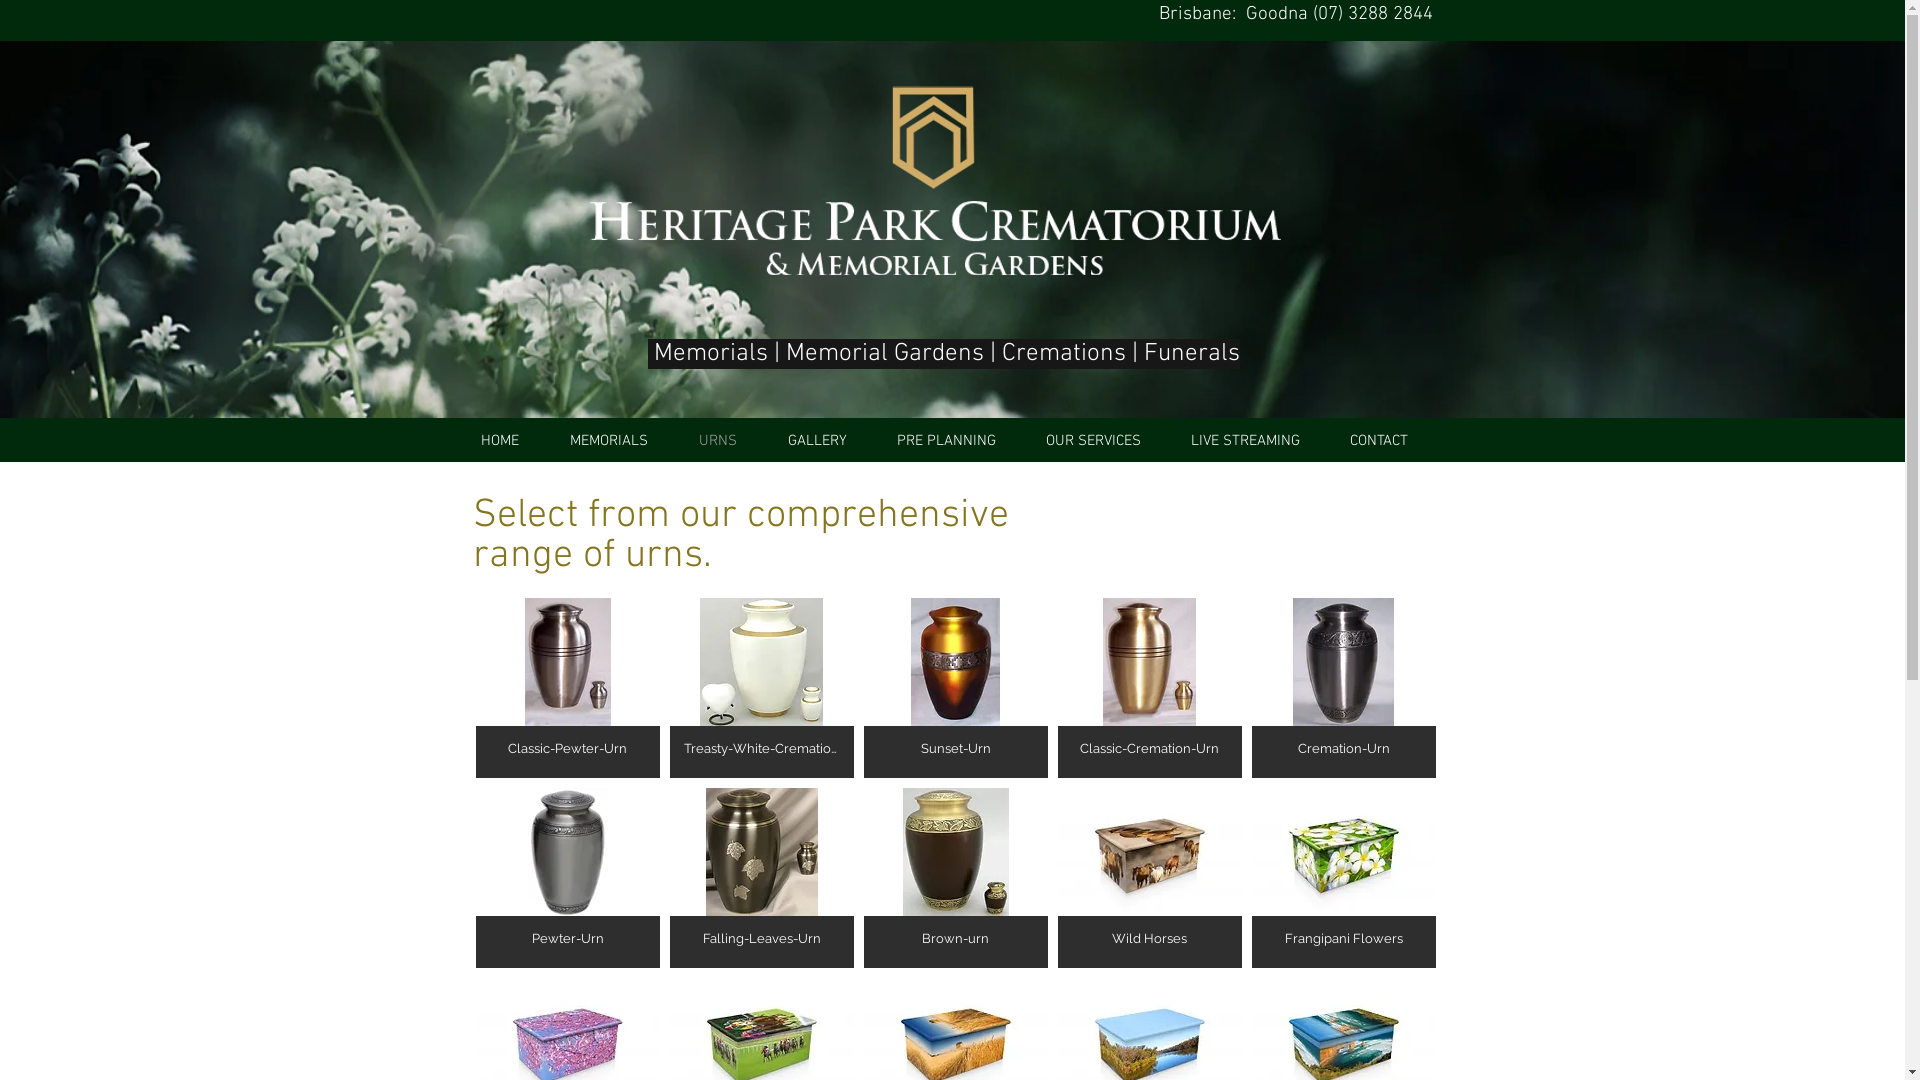  What do you see at coordinates (1388, 442) in the screenshot?
I see `CONTACT` at bounding box center [1388, 442].